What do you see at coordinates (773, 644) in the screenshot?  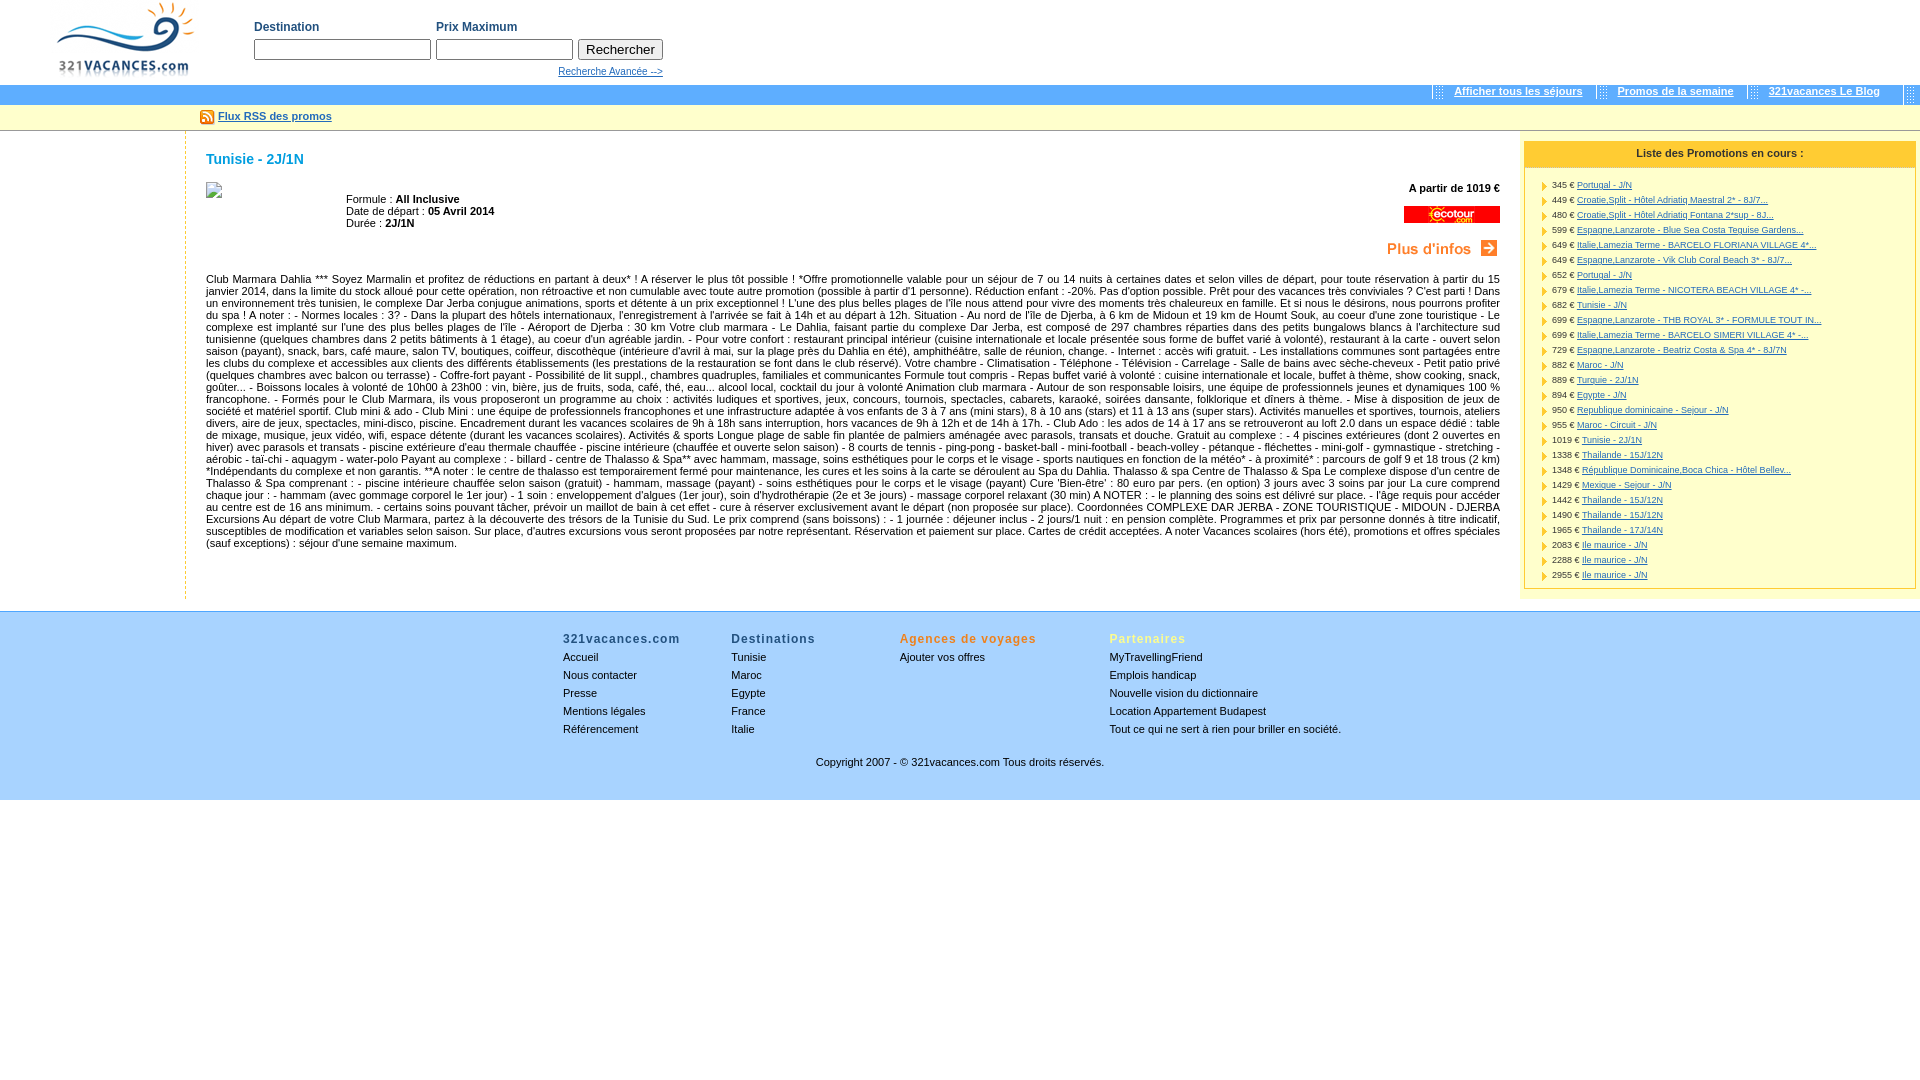 I see `Destinations` at bounding box center [773, 644].